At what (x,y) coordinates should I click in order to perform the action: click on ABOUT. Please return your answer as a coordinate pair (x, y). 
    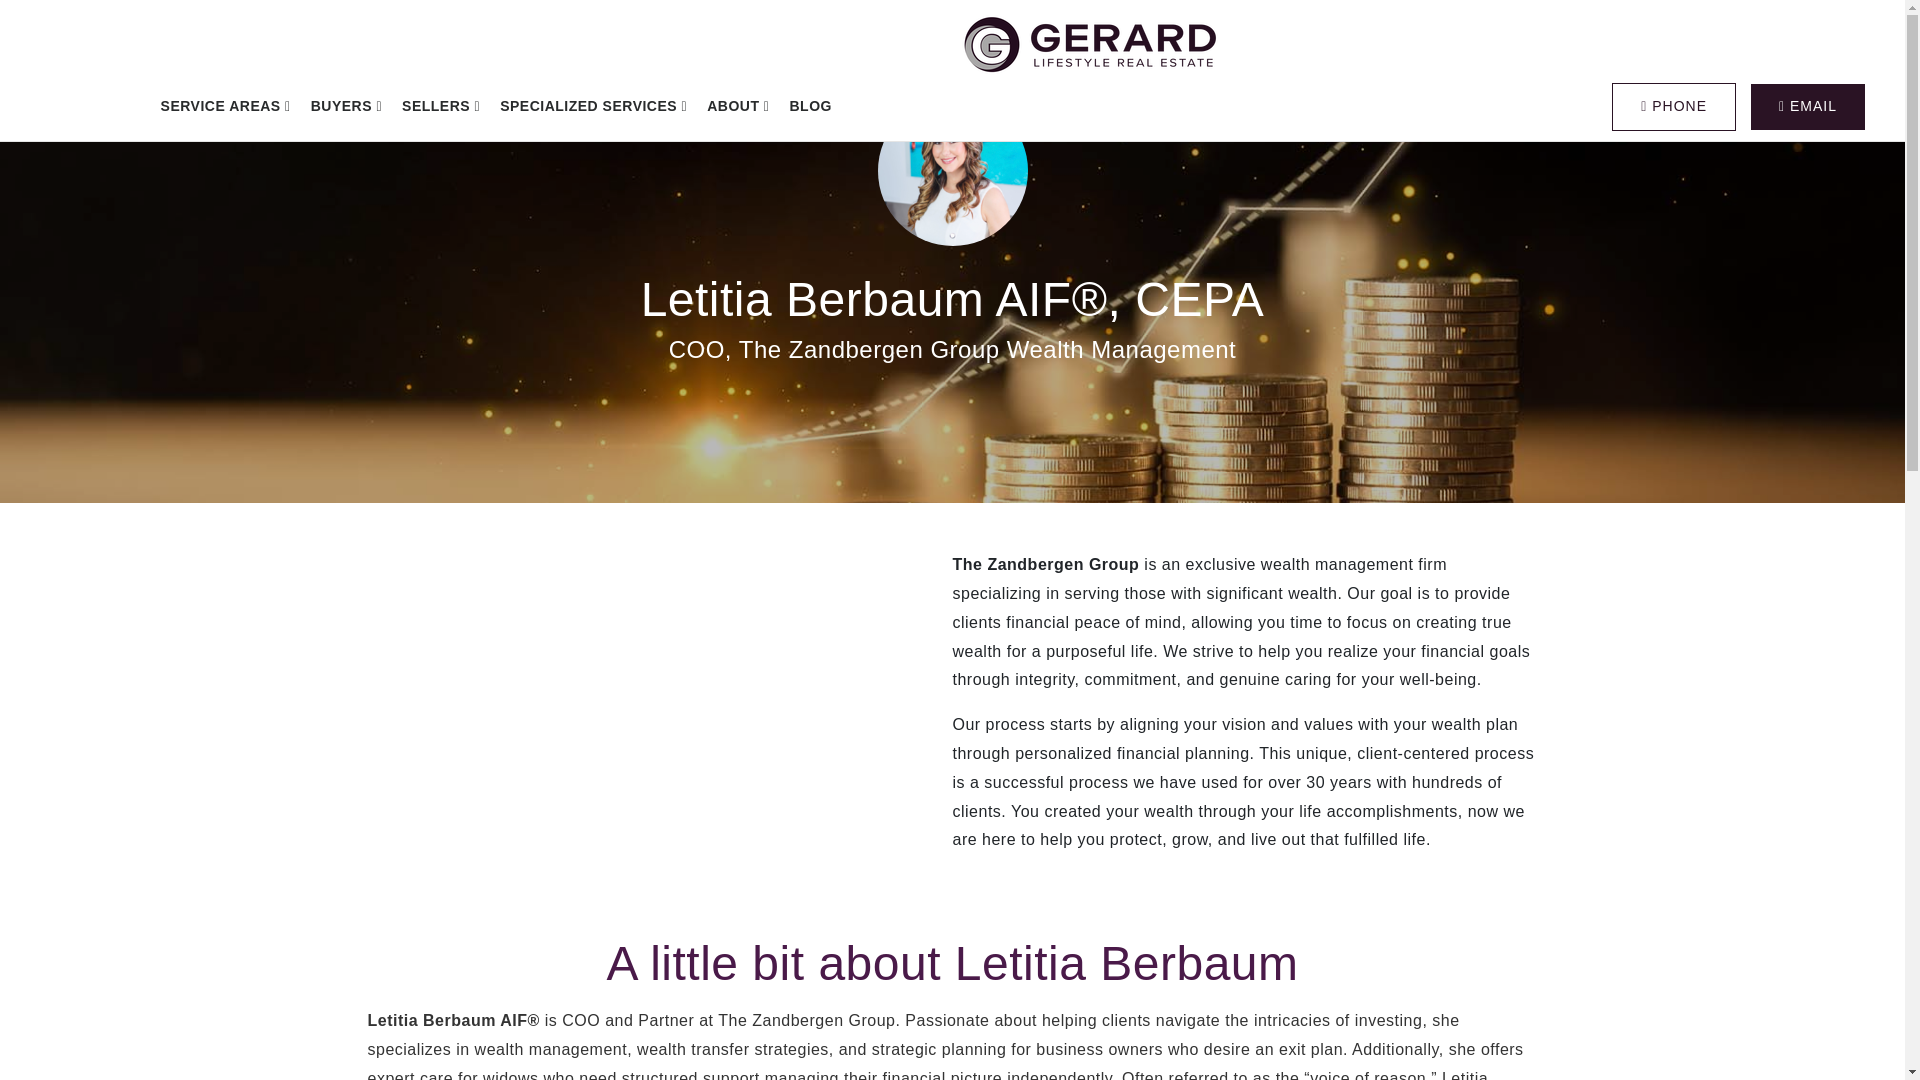
    Looking at the image, I should click on (738, 106).